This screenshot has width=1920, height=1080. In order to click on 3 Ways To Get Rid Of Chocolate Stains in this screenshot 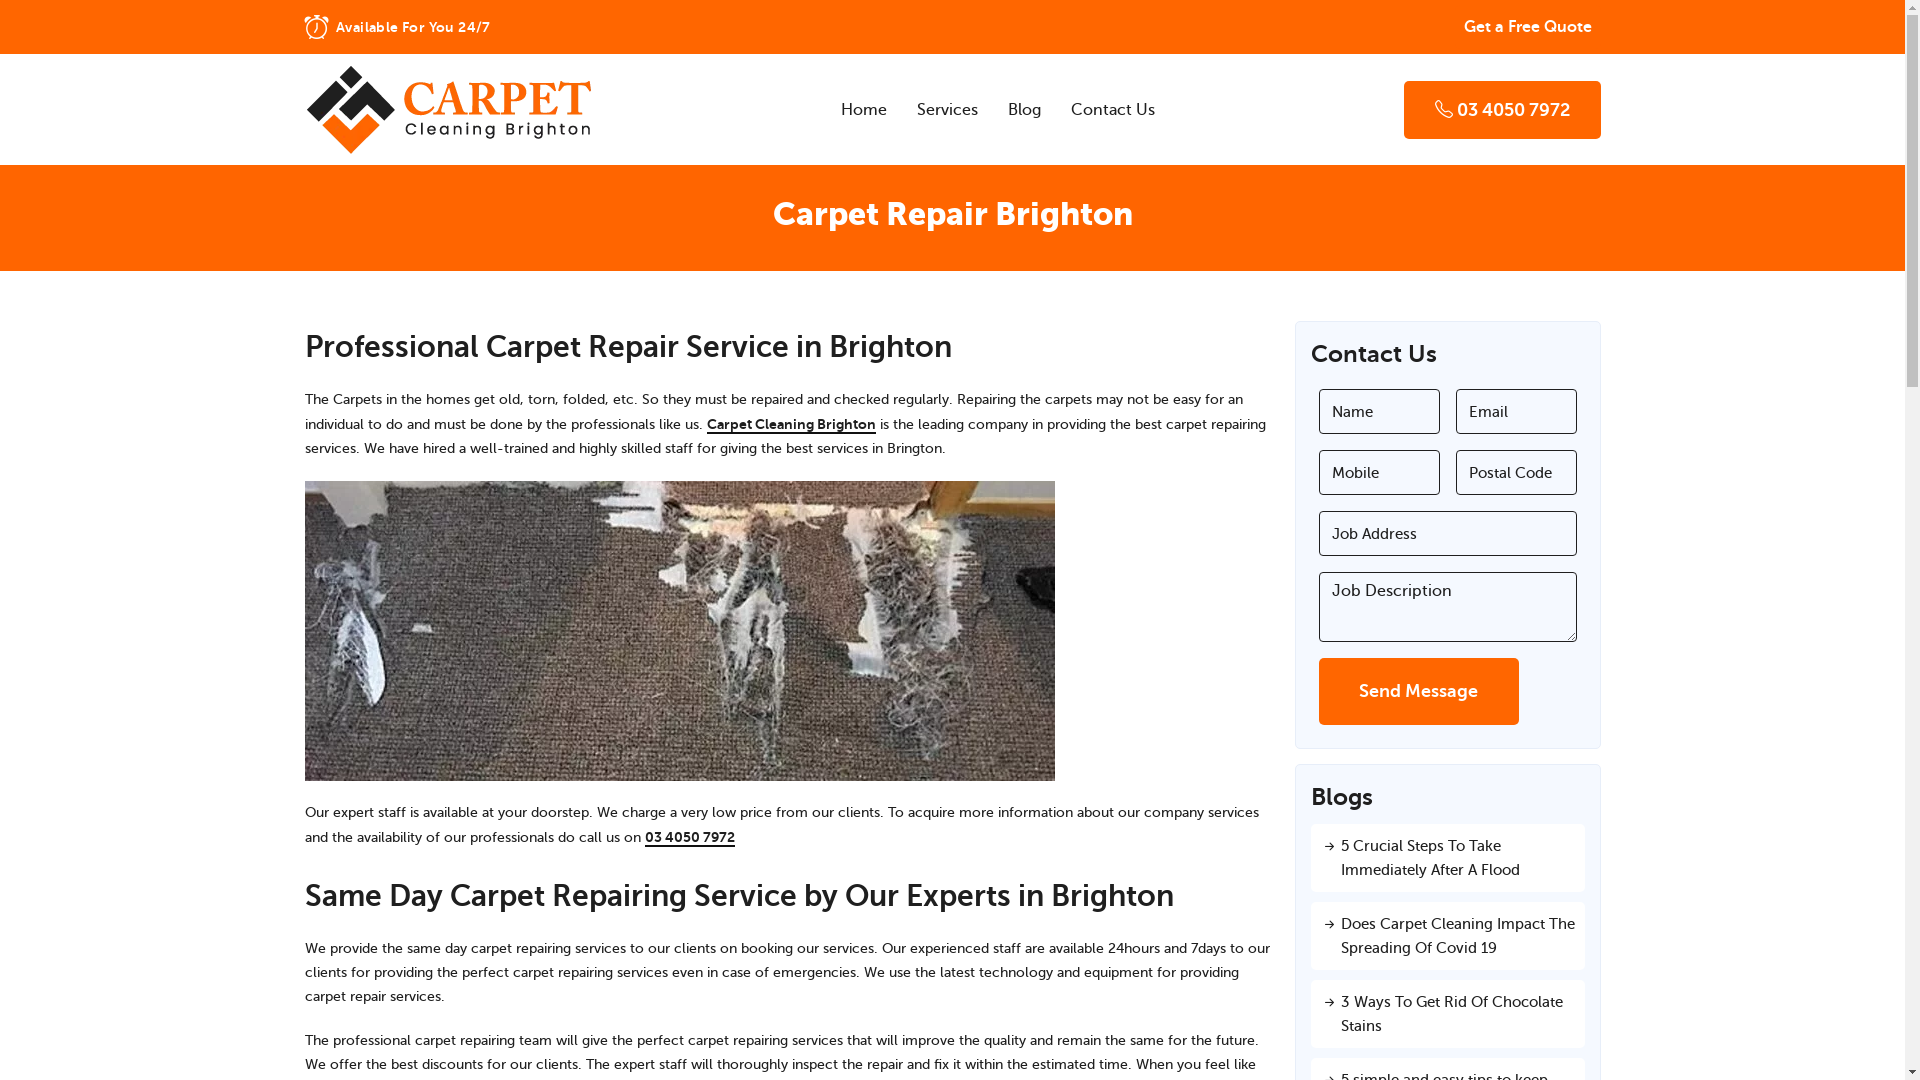, I will do `click(1447, 1014)`.